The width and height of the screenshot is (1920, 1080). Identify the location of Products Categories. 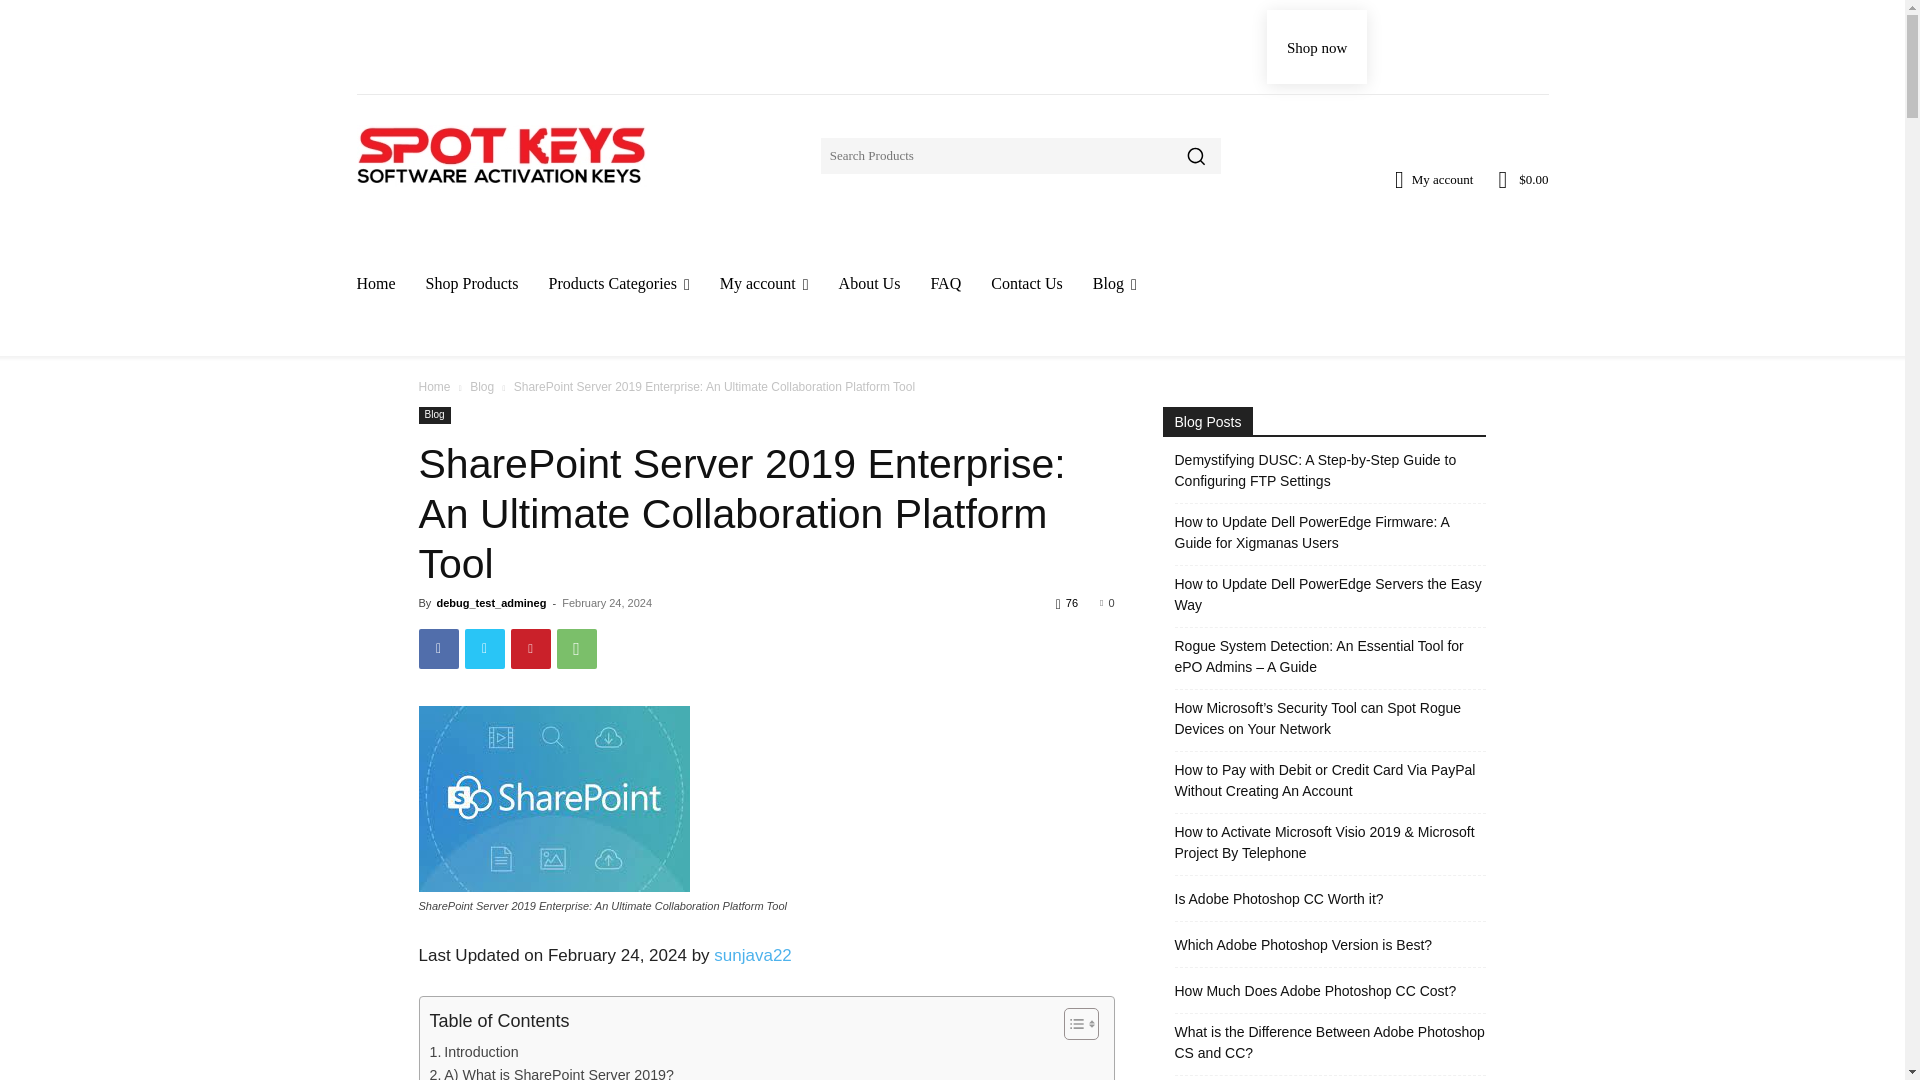
(619, 284).